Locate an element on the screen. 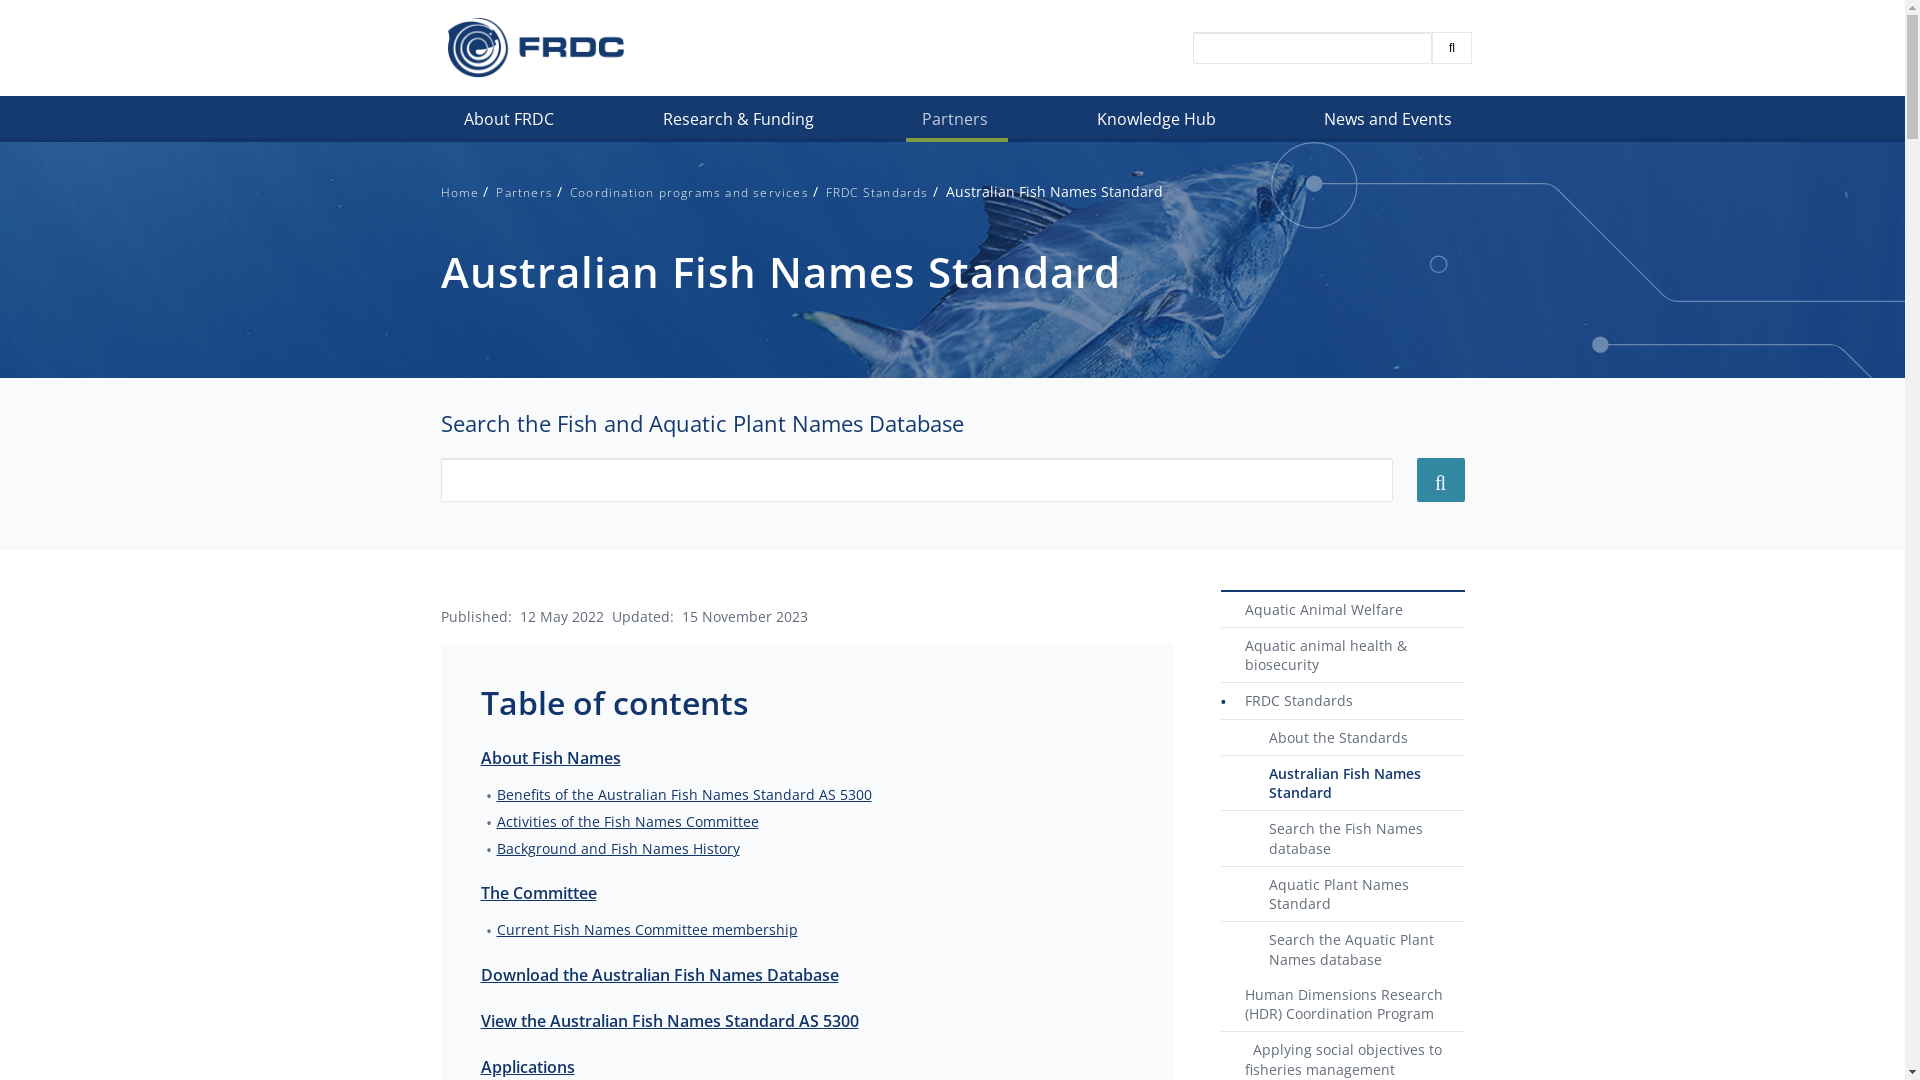 This screenshot has width=1920, height=1080. Human Dimensions Research (HDR) Coordination Program is located at coordinates (1342, 1005).